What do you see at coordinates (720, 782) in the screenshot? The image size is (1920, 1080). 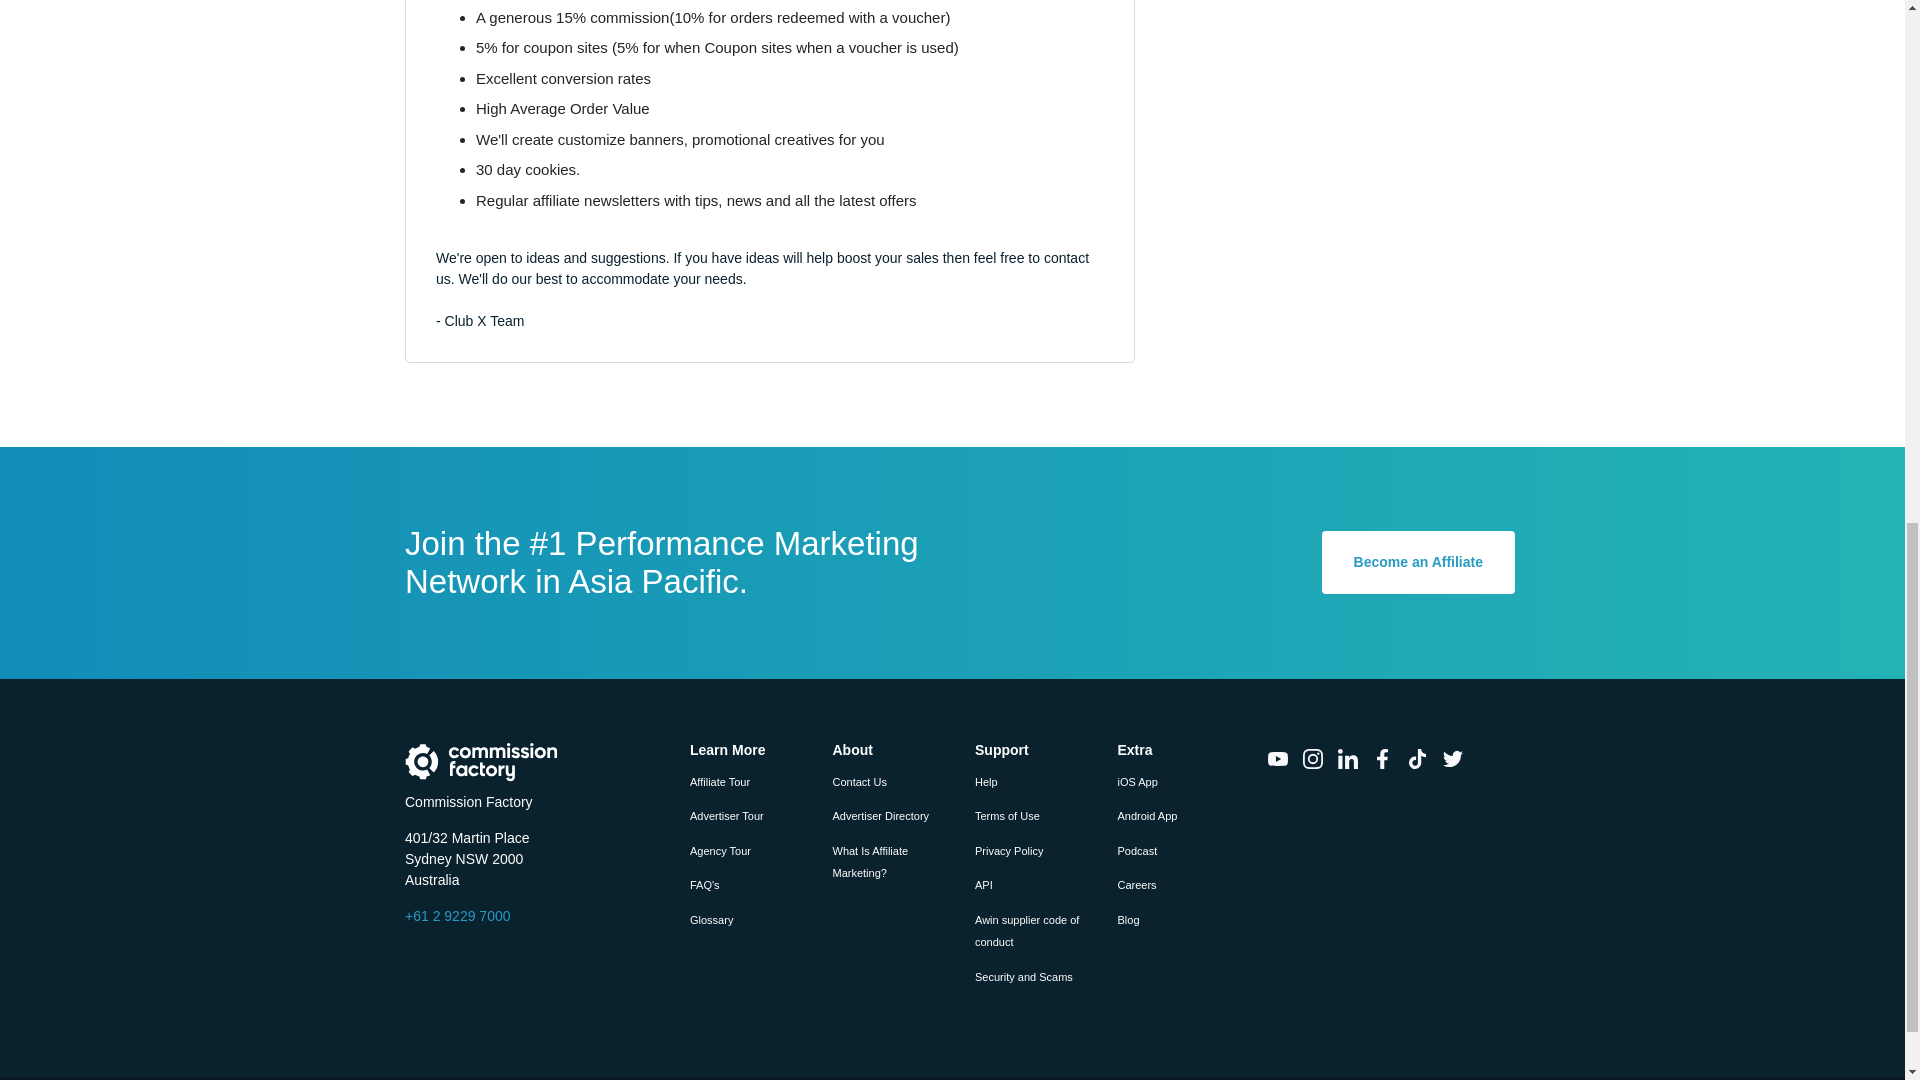 I see `Affiliate Tour` at bounding box center [720, 782].